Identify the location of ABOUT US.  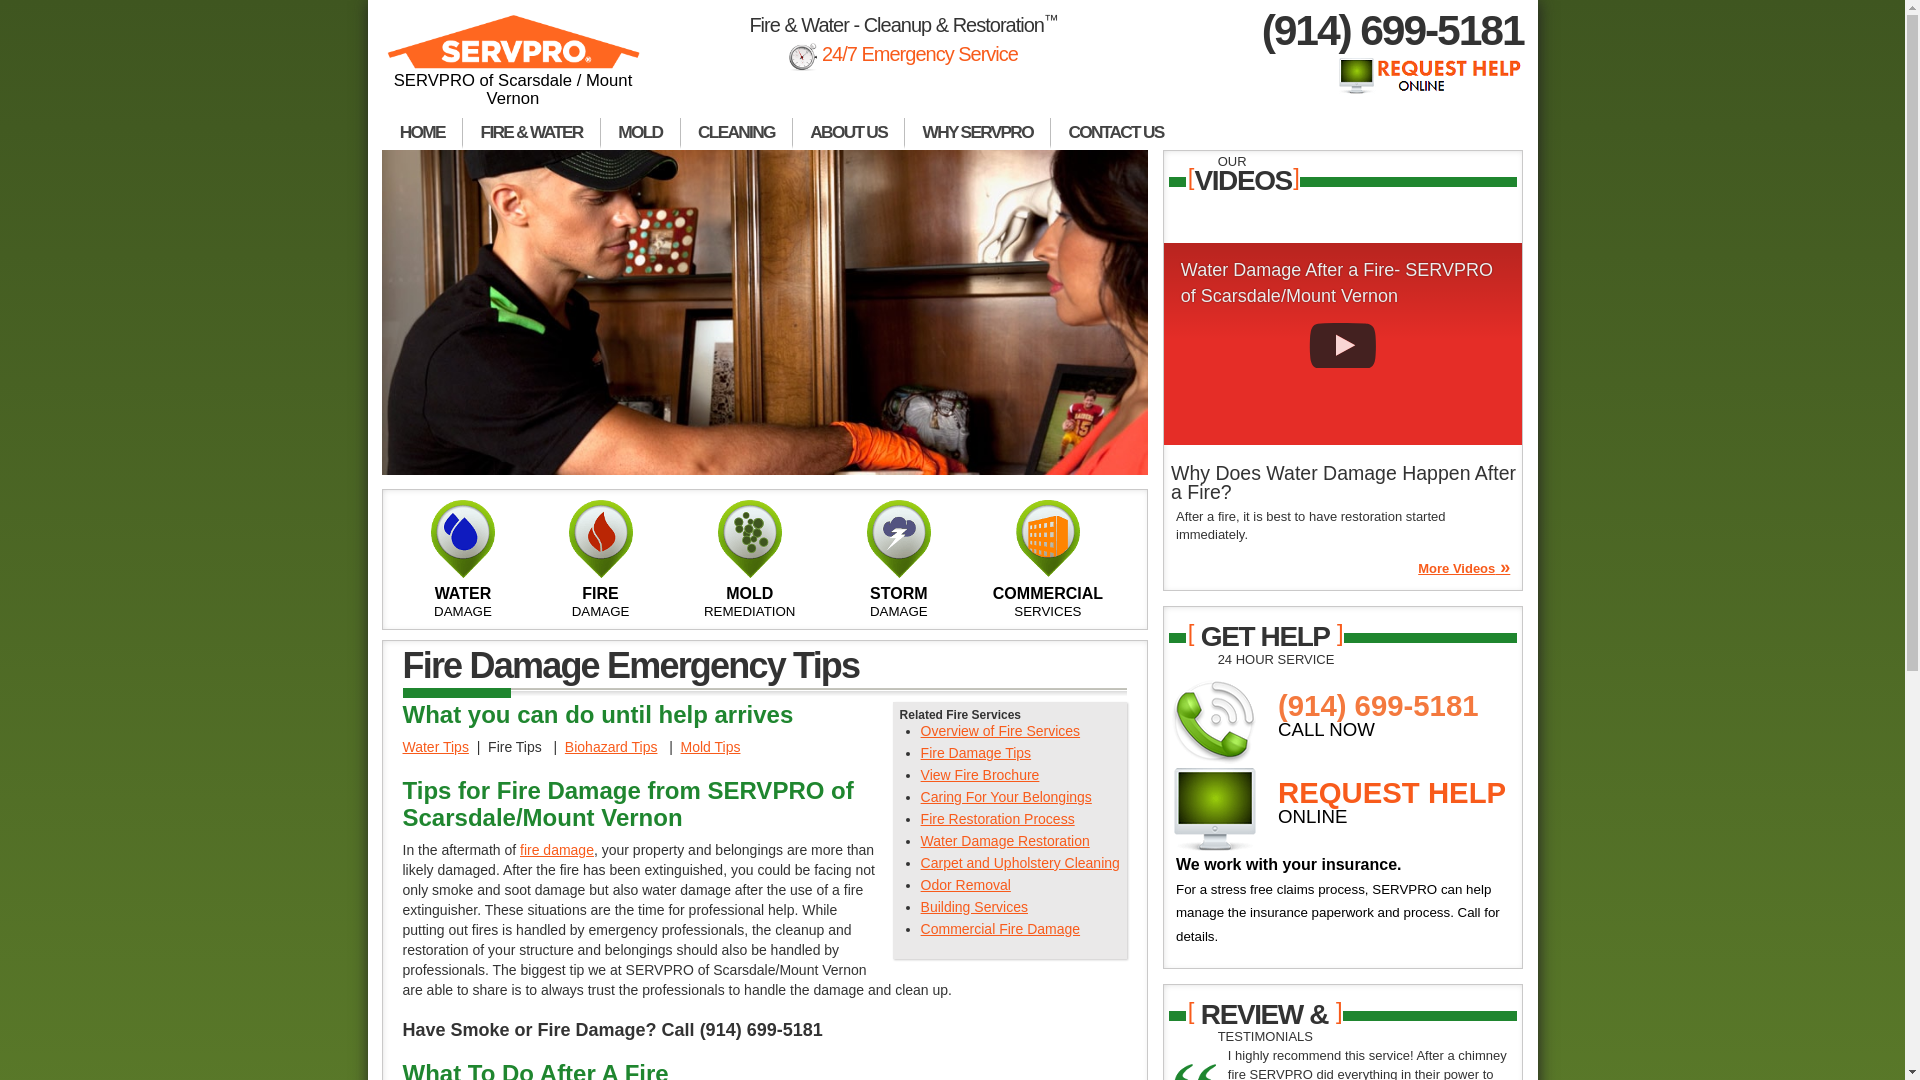
(848, 134).